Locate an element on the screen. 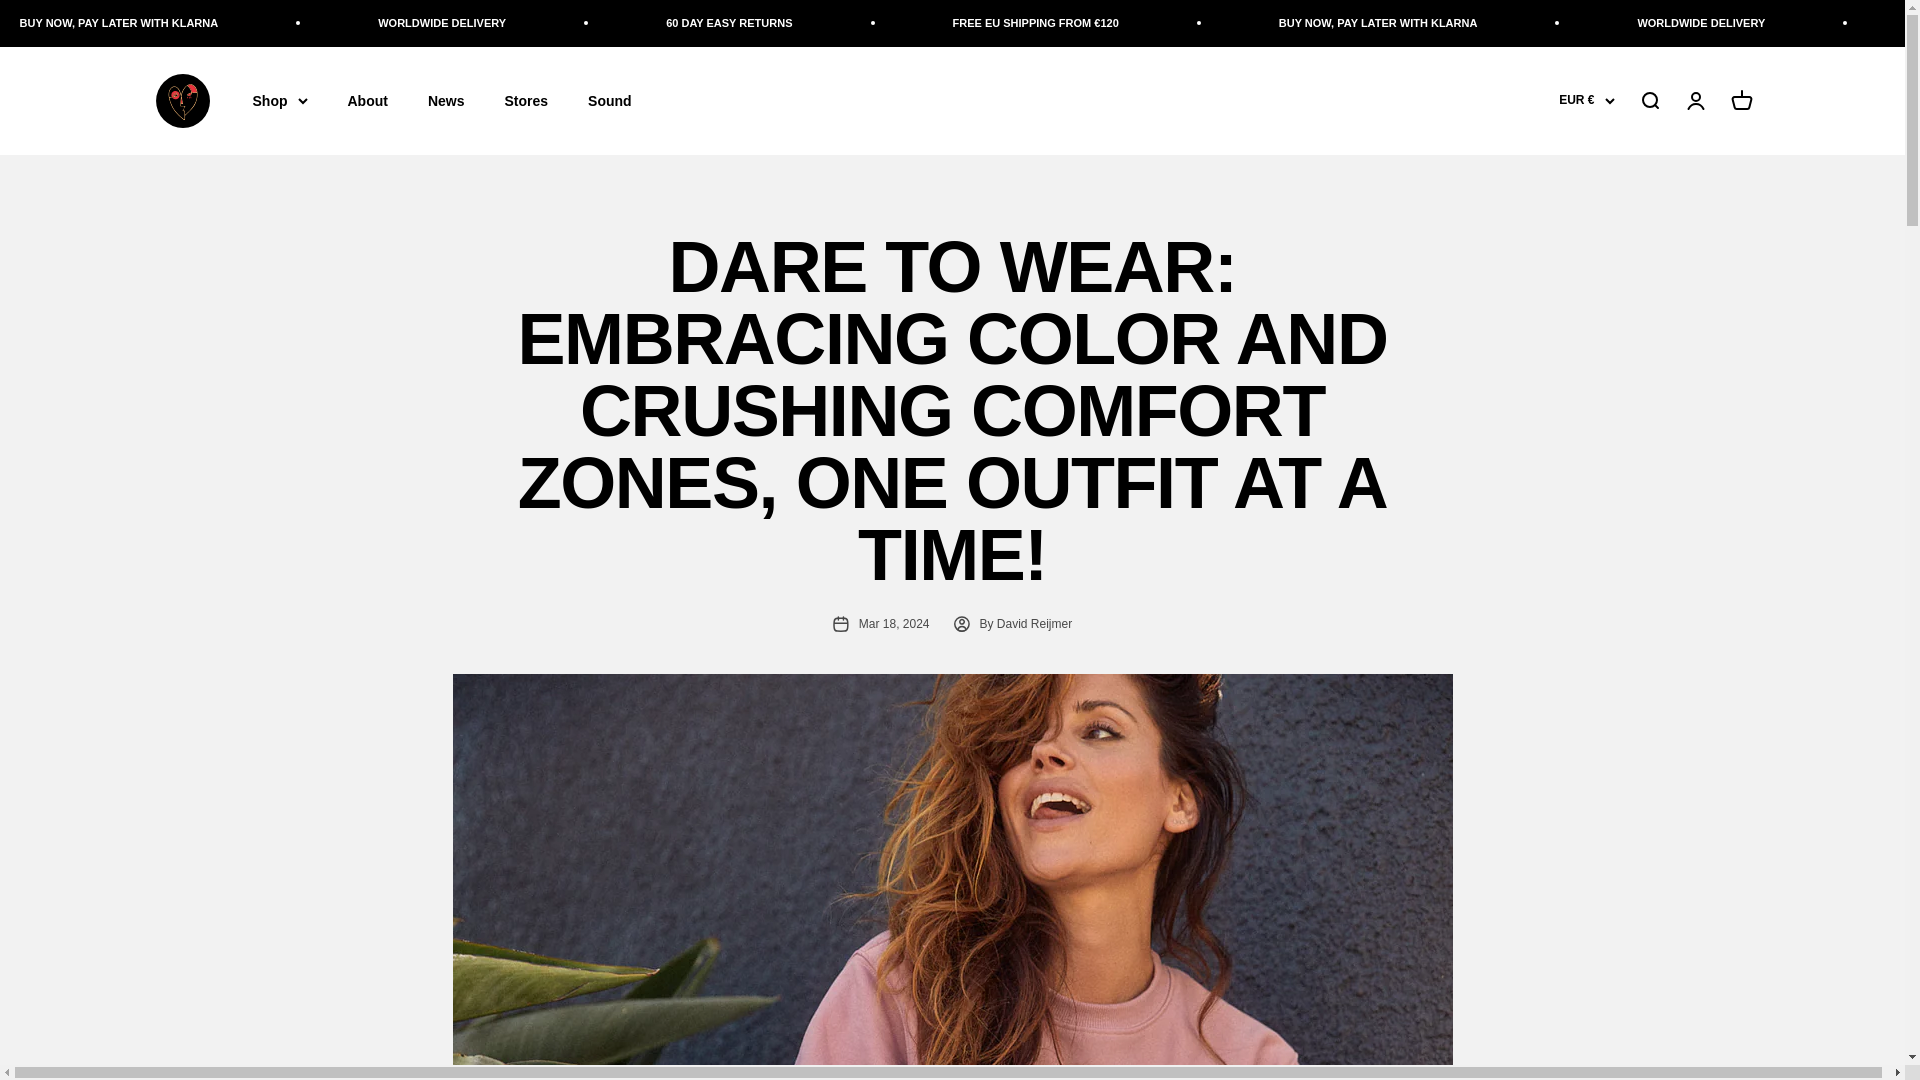  News is located at coordinates (446, 100).